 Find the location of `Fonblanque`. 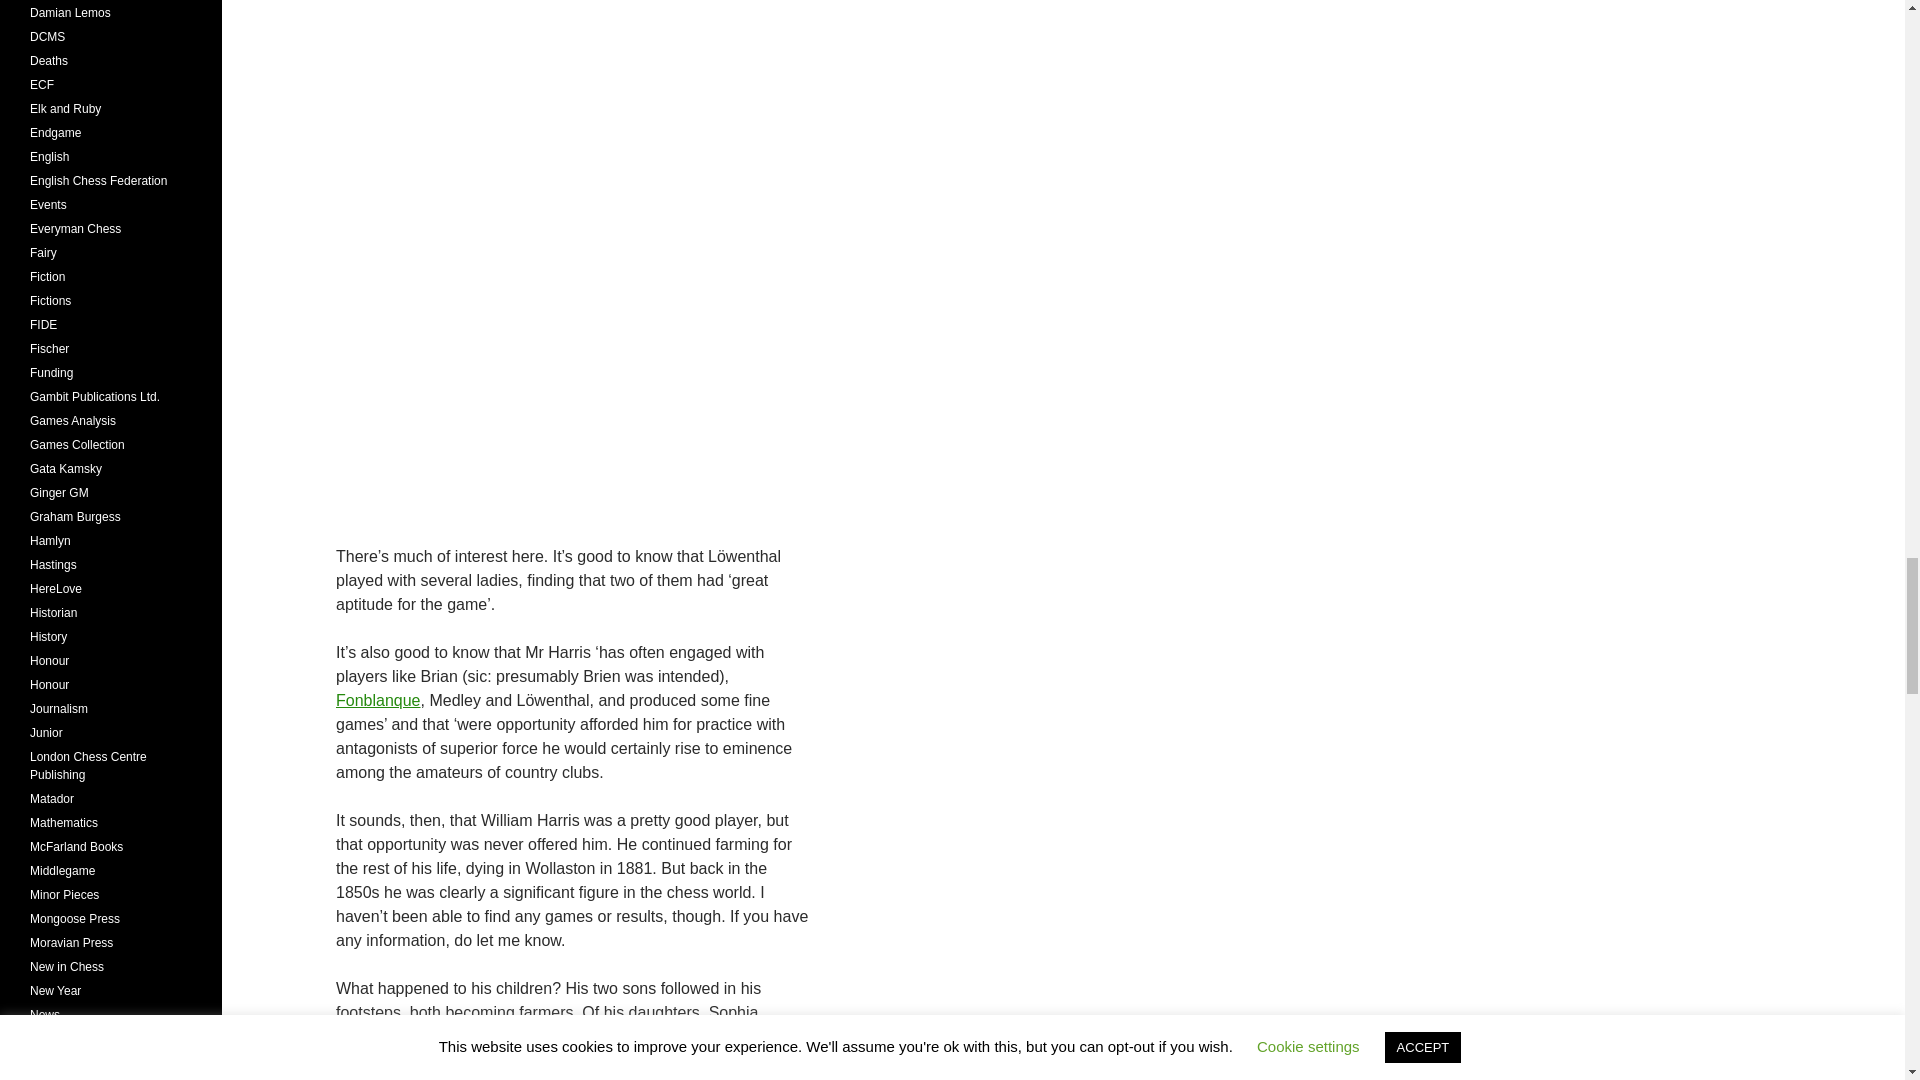

Fonblanque is located at coordinates (378, 700).